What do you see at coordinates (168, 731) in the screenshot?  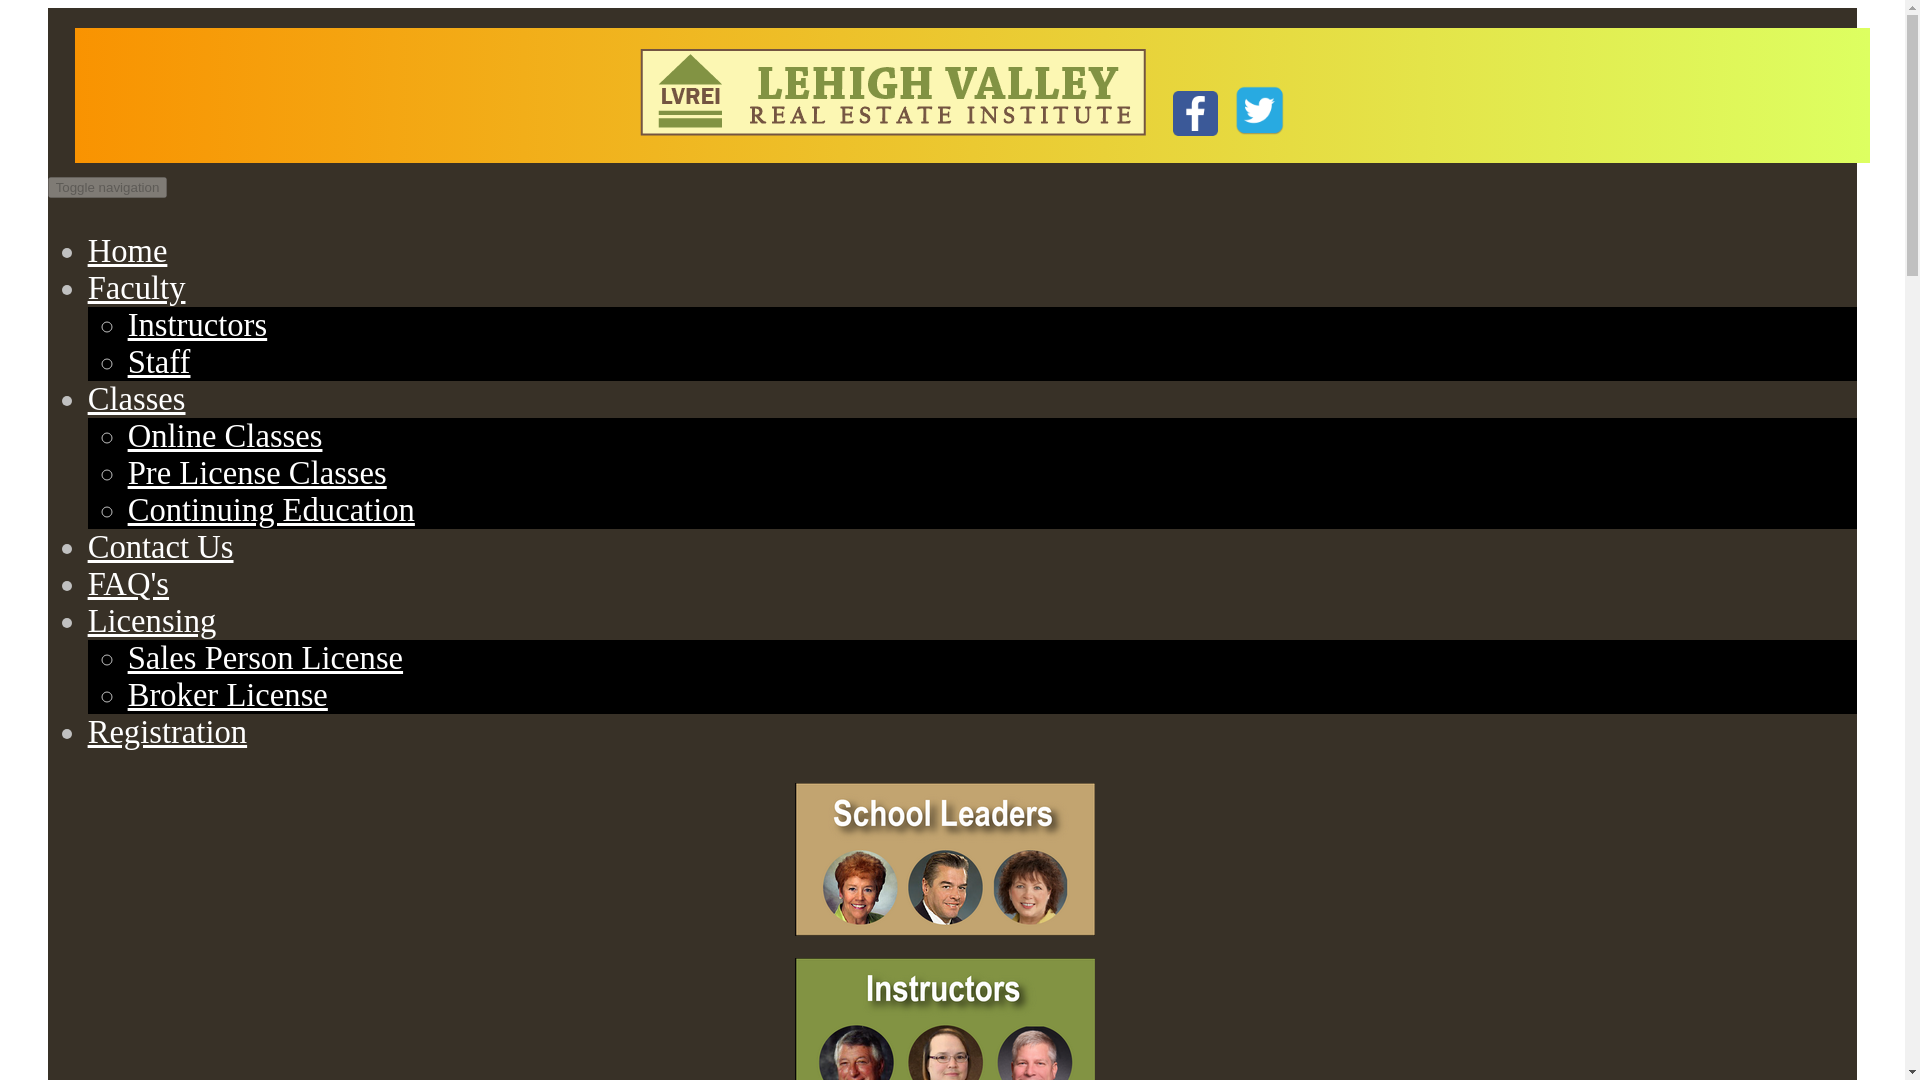 I see `Registration` at bounding box center [168, 731].